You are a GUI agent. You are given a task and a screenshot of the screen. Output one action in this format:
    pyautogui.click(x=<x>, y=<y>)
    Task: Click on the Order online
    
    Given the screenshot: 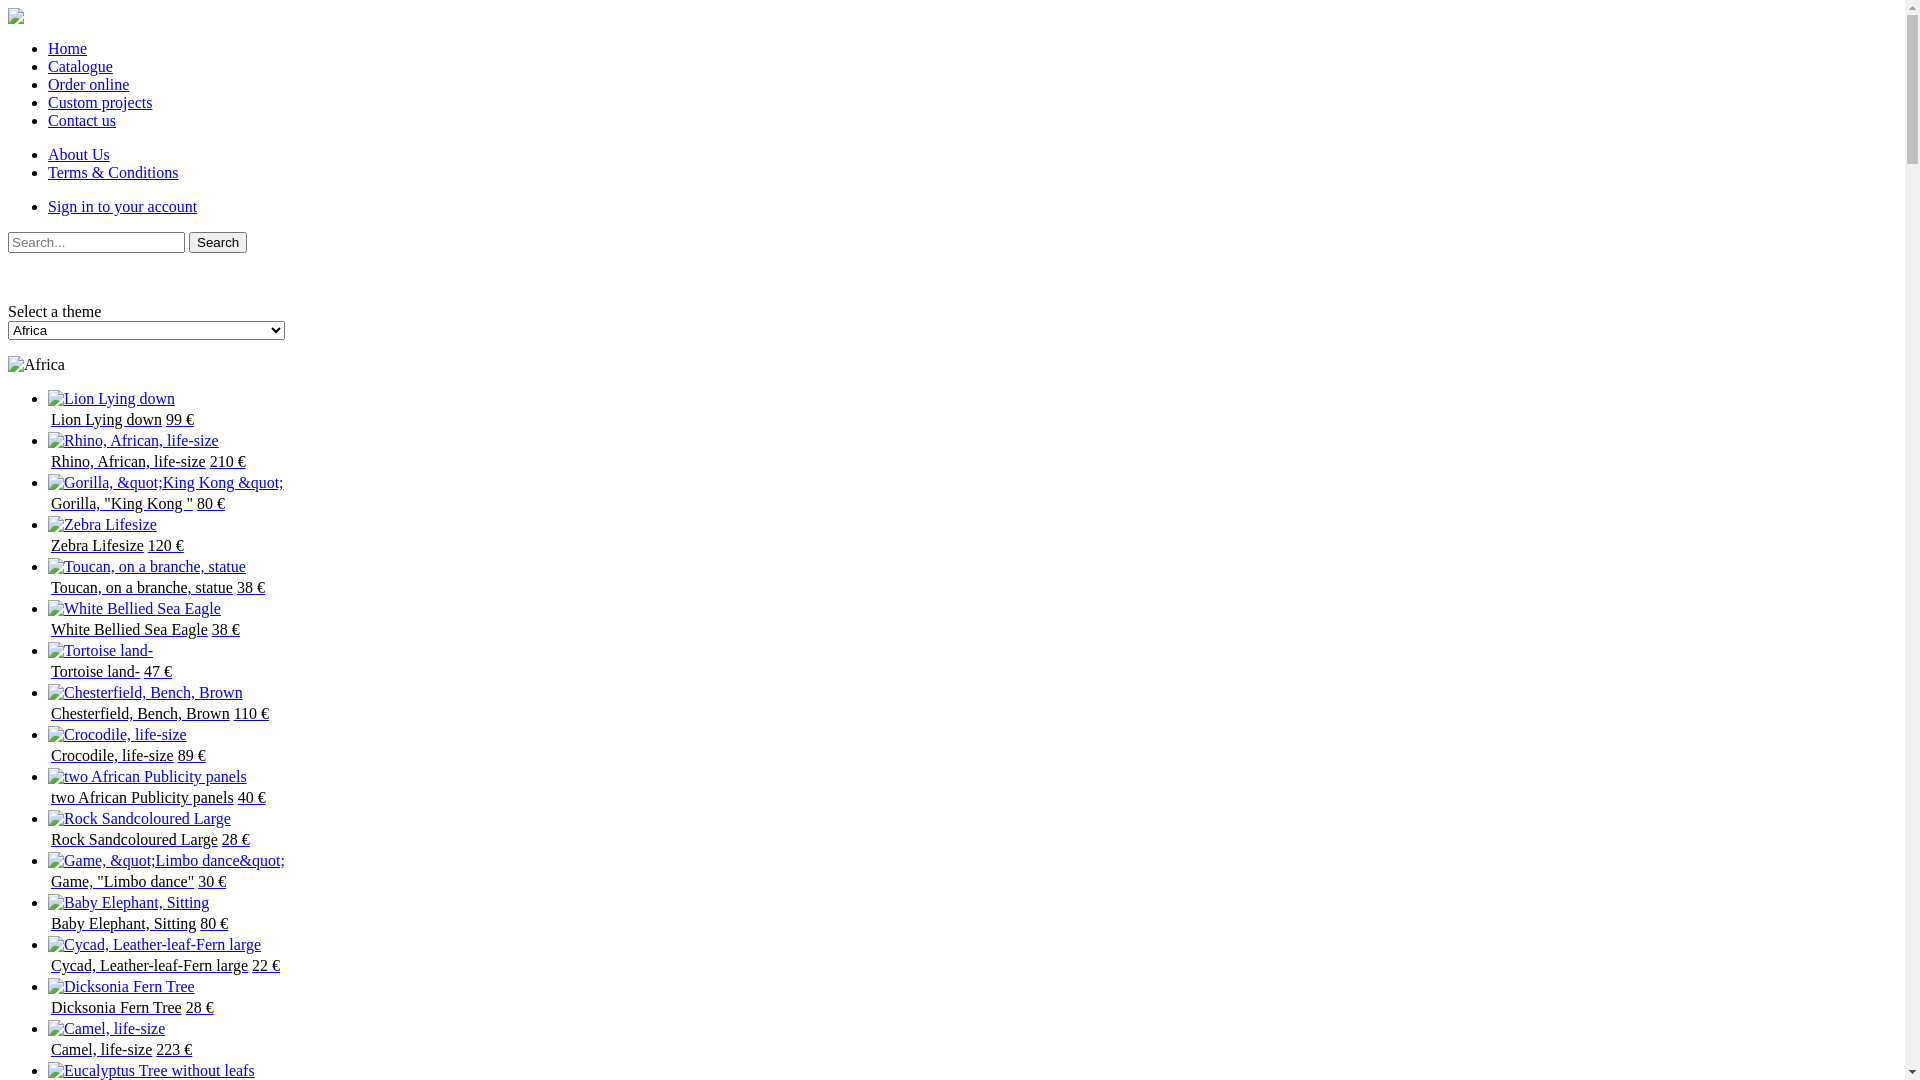 What is the action you would take?
    pyautogui.click(x=88, y=84)
    